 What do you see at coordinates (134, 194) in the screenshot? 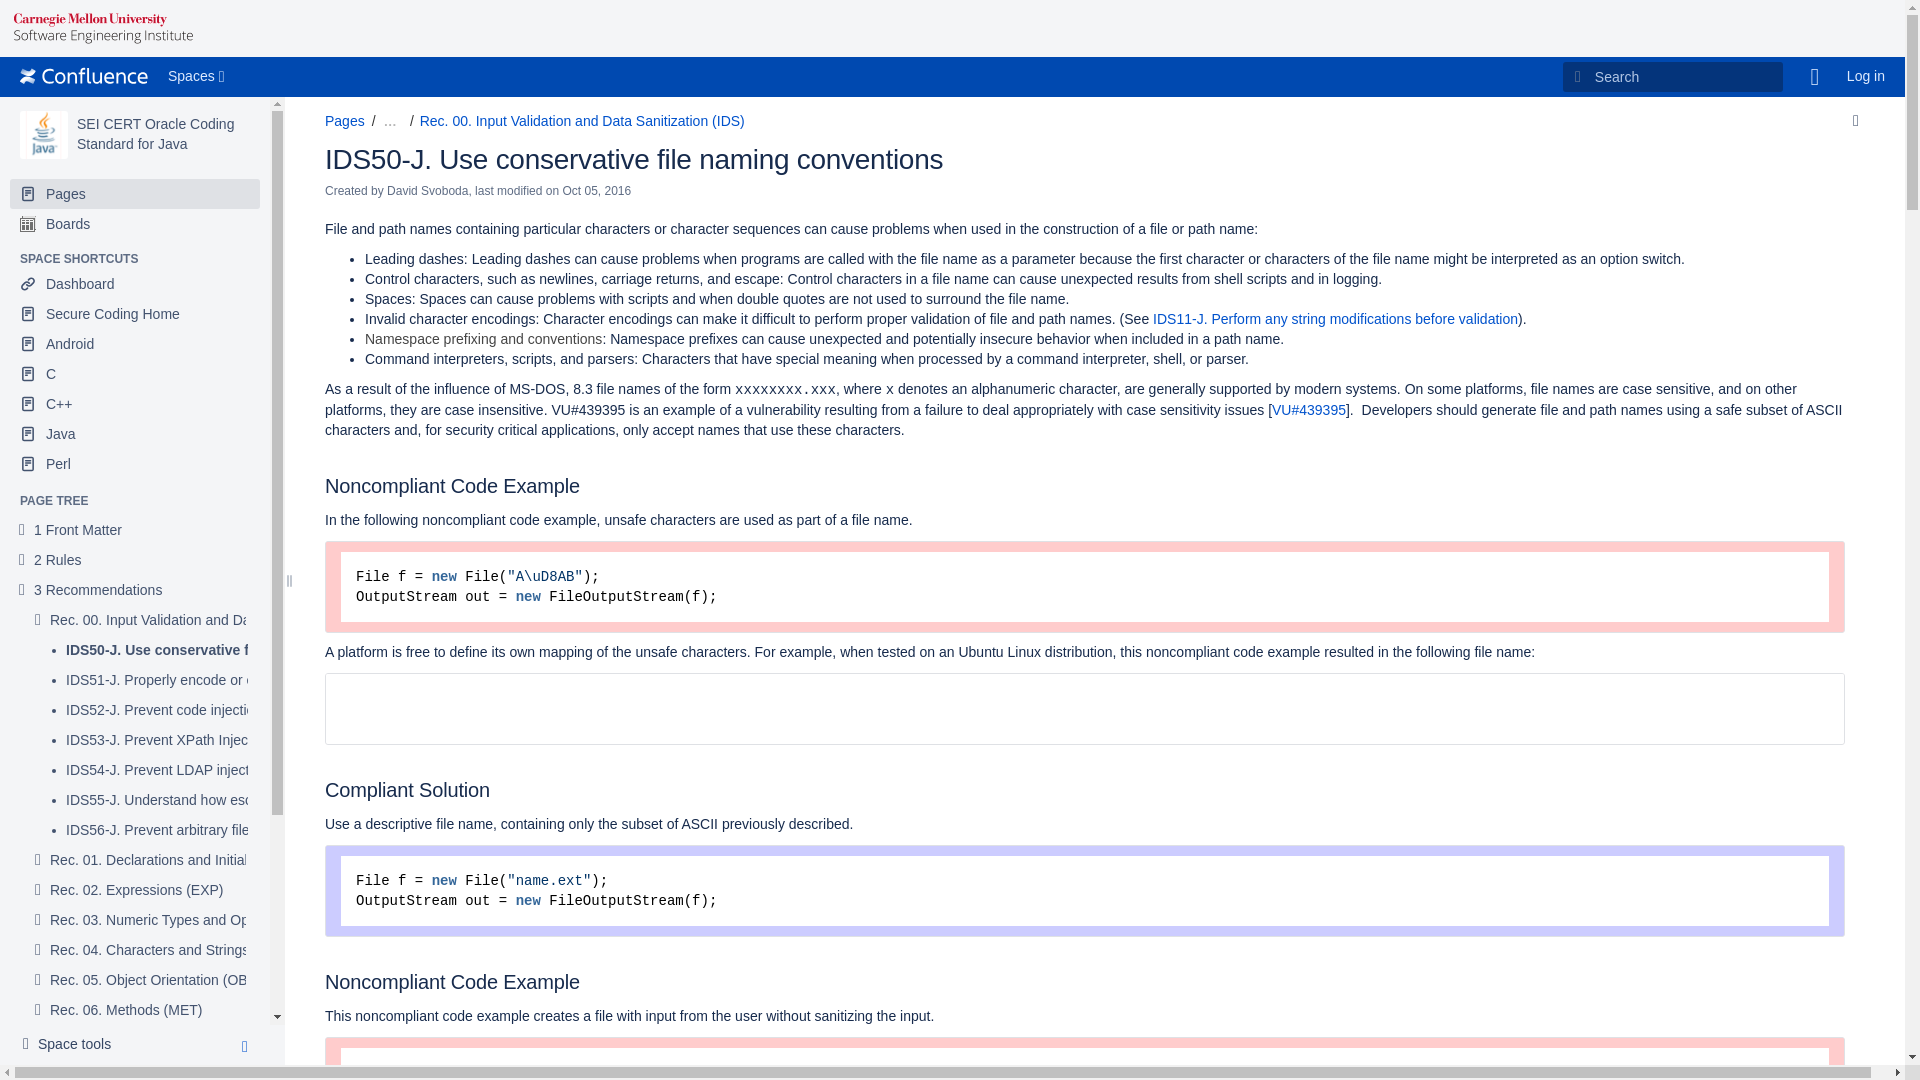
I see `Pages` at bounding box center [134, 194].